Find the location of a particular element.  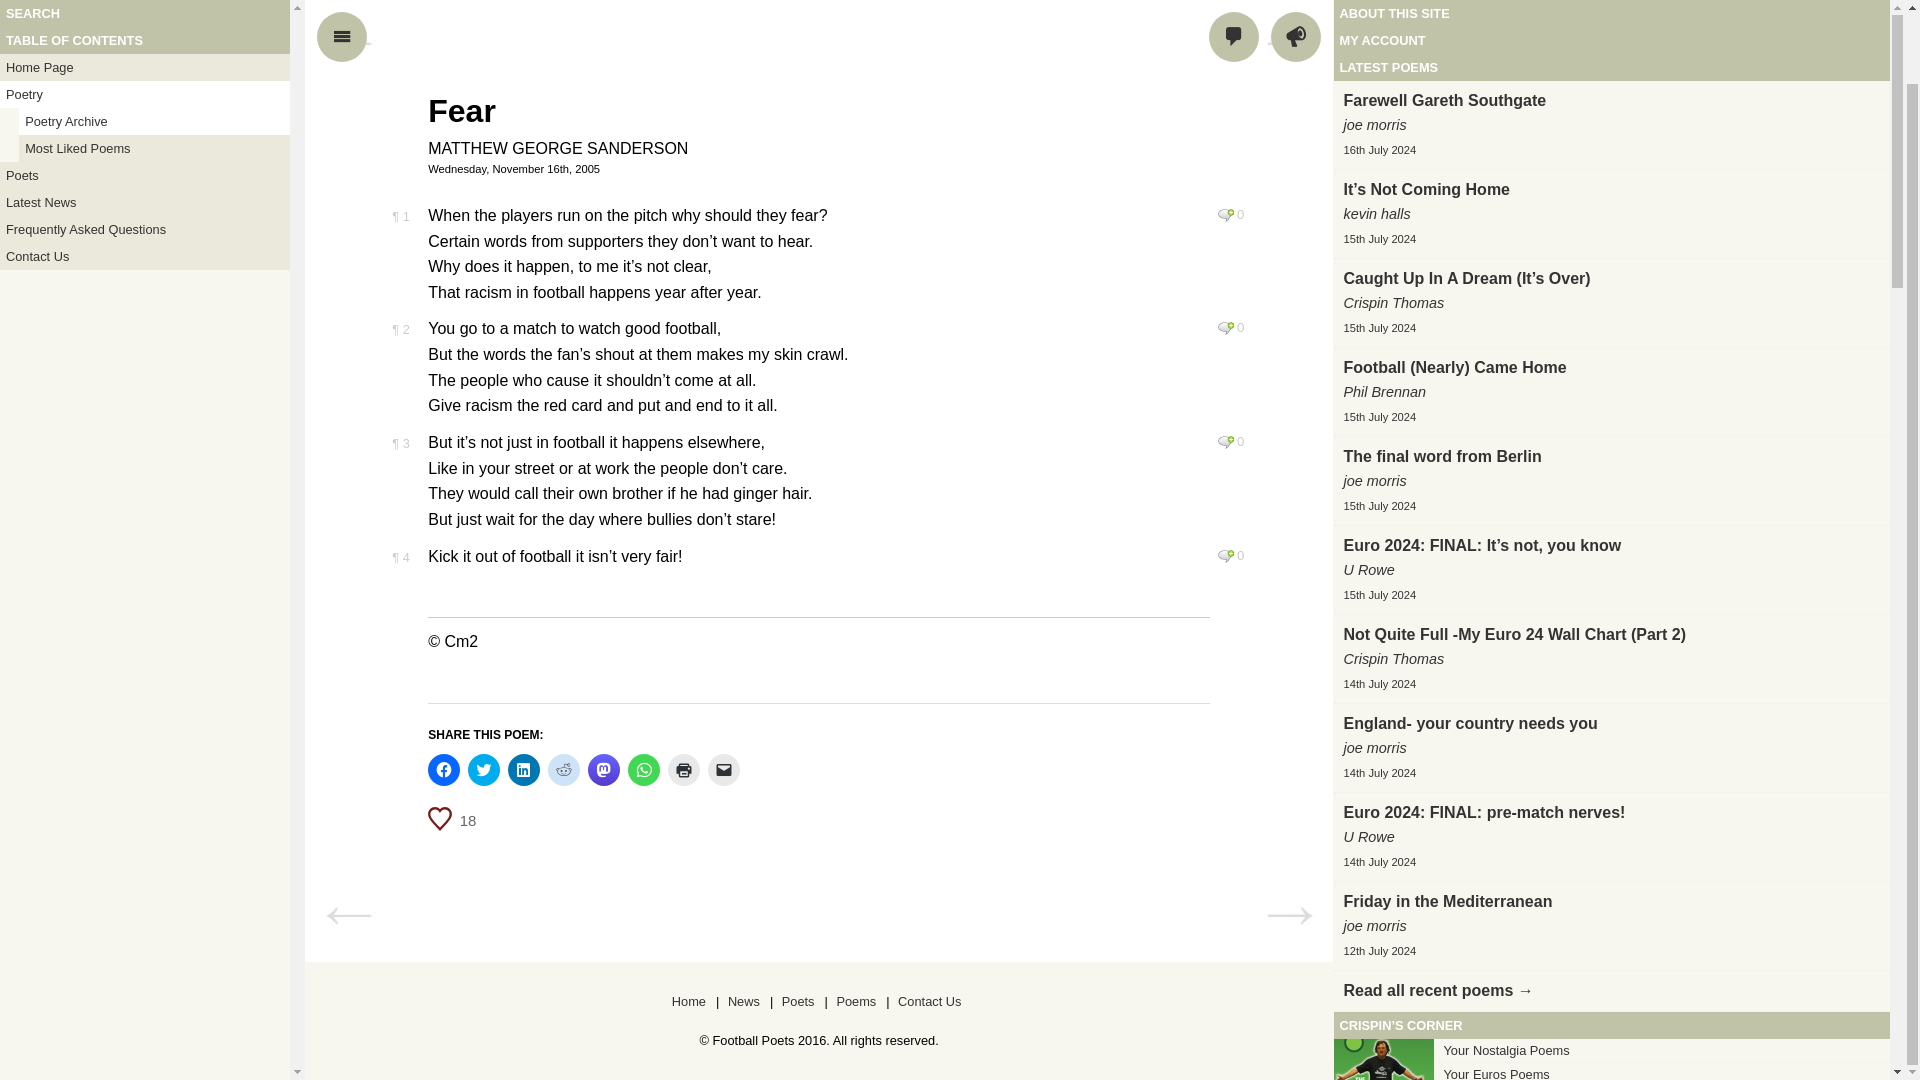

WC 2006 : JASON AND THE ERGO NORTHS is located at coordinates (1289, 44).